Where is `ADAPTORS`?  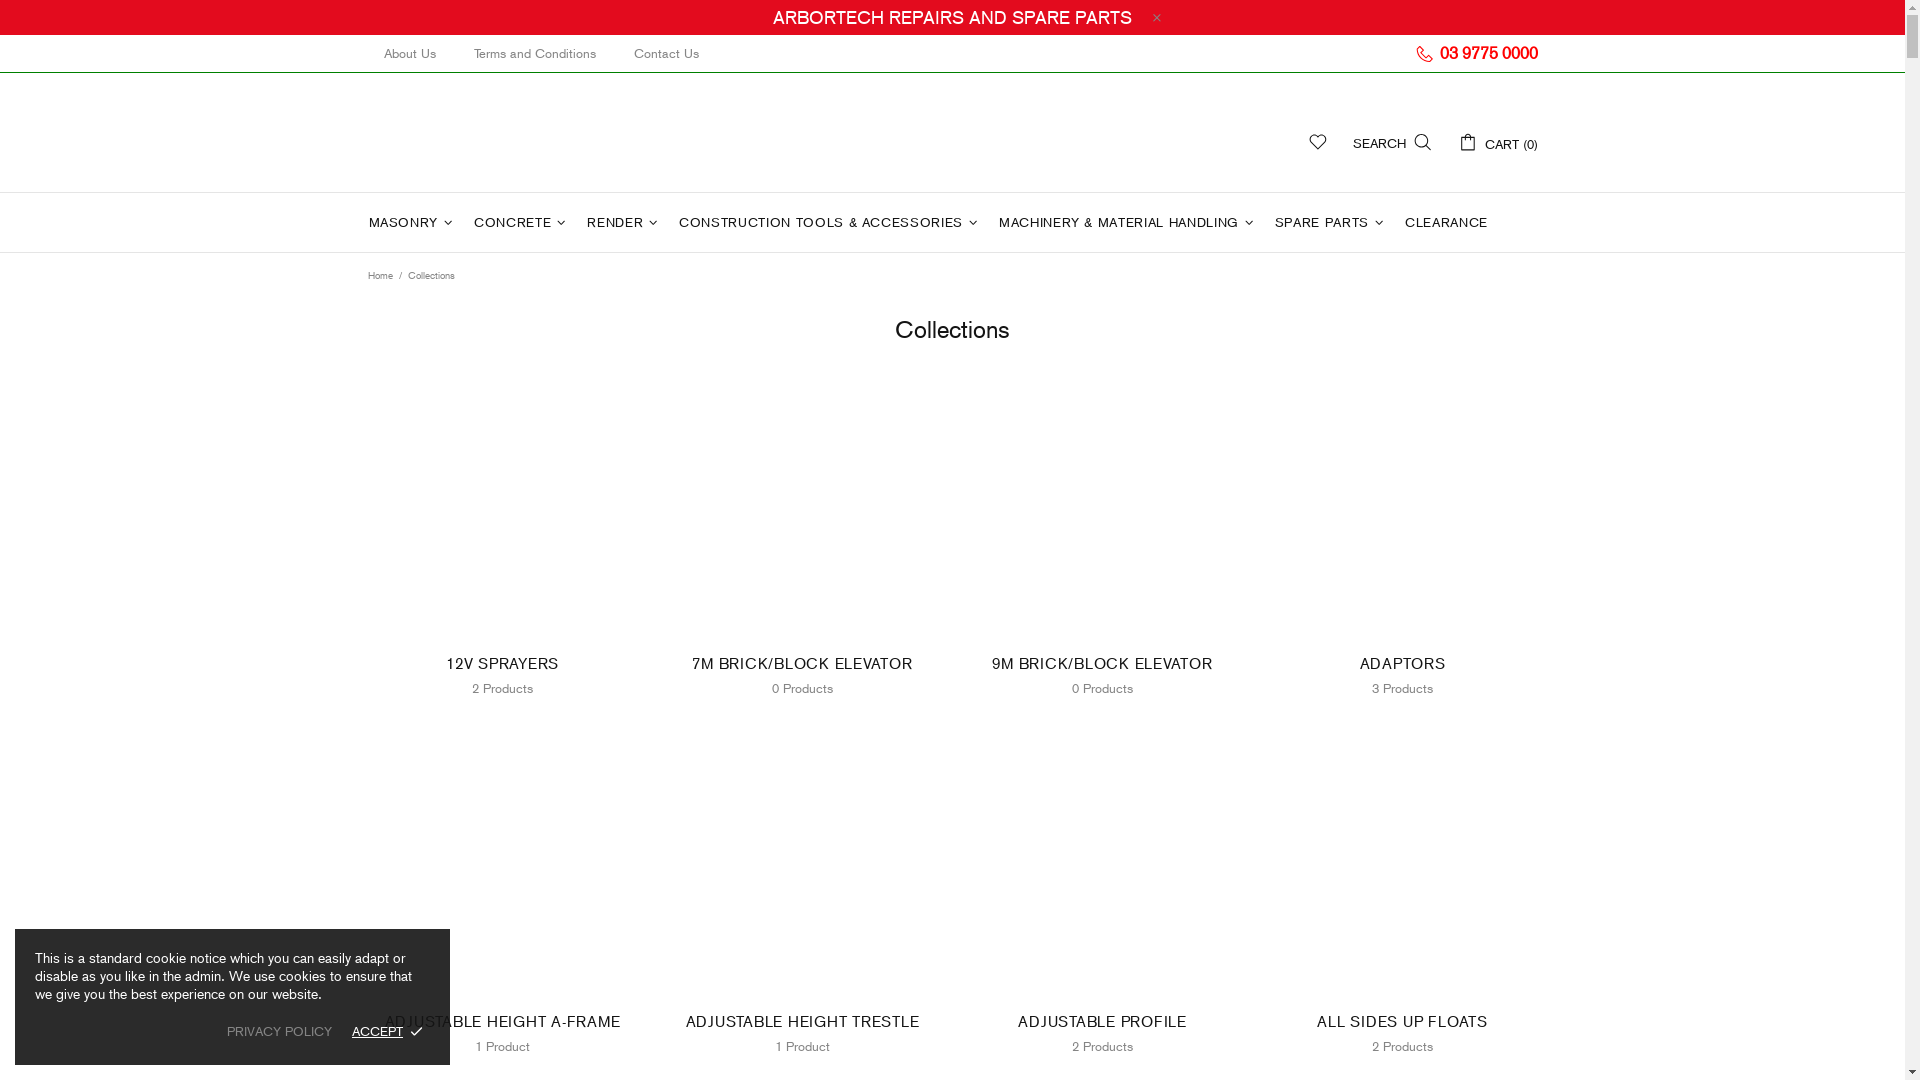 ADAPTORS is located at coordinates (1403, 664).